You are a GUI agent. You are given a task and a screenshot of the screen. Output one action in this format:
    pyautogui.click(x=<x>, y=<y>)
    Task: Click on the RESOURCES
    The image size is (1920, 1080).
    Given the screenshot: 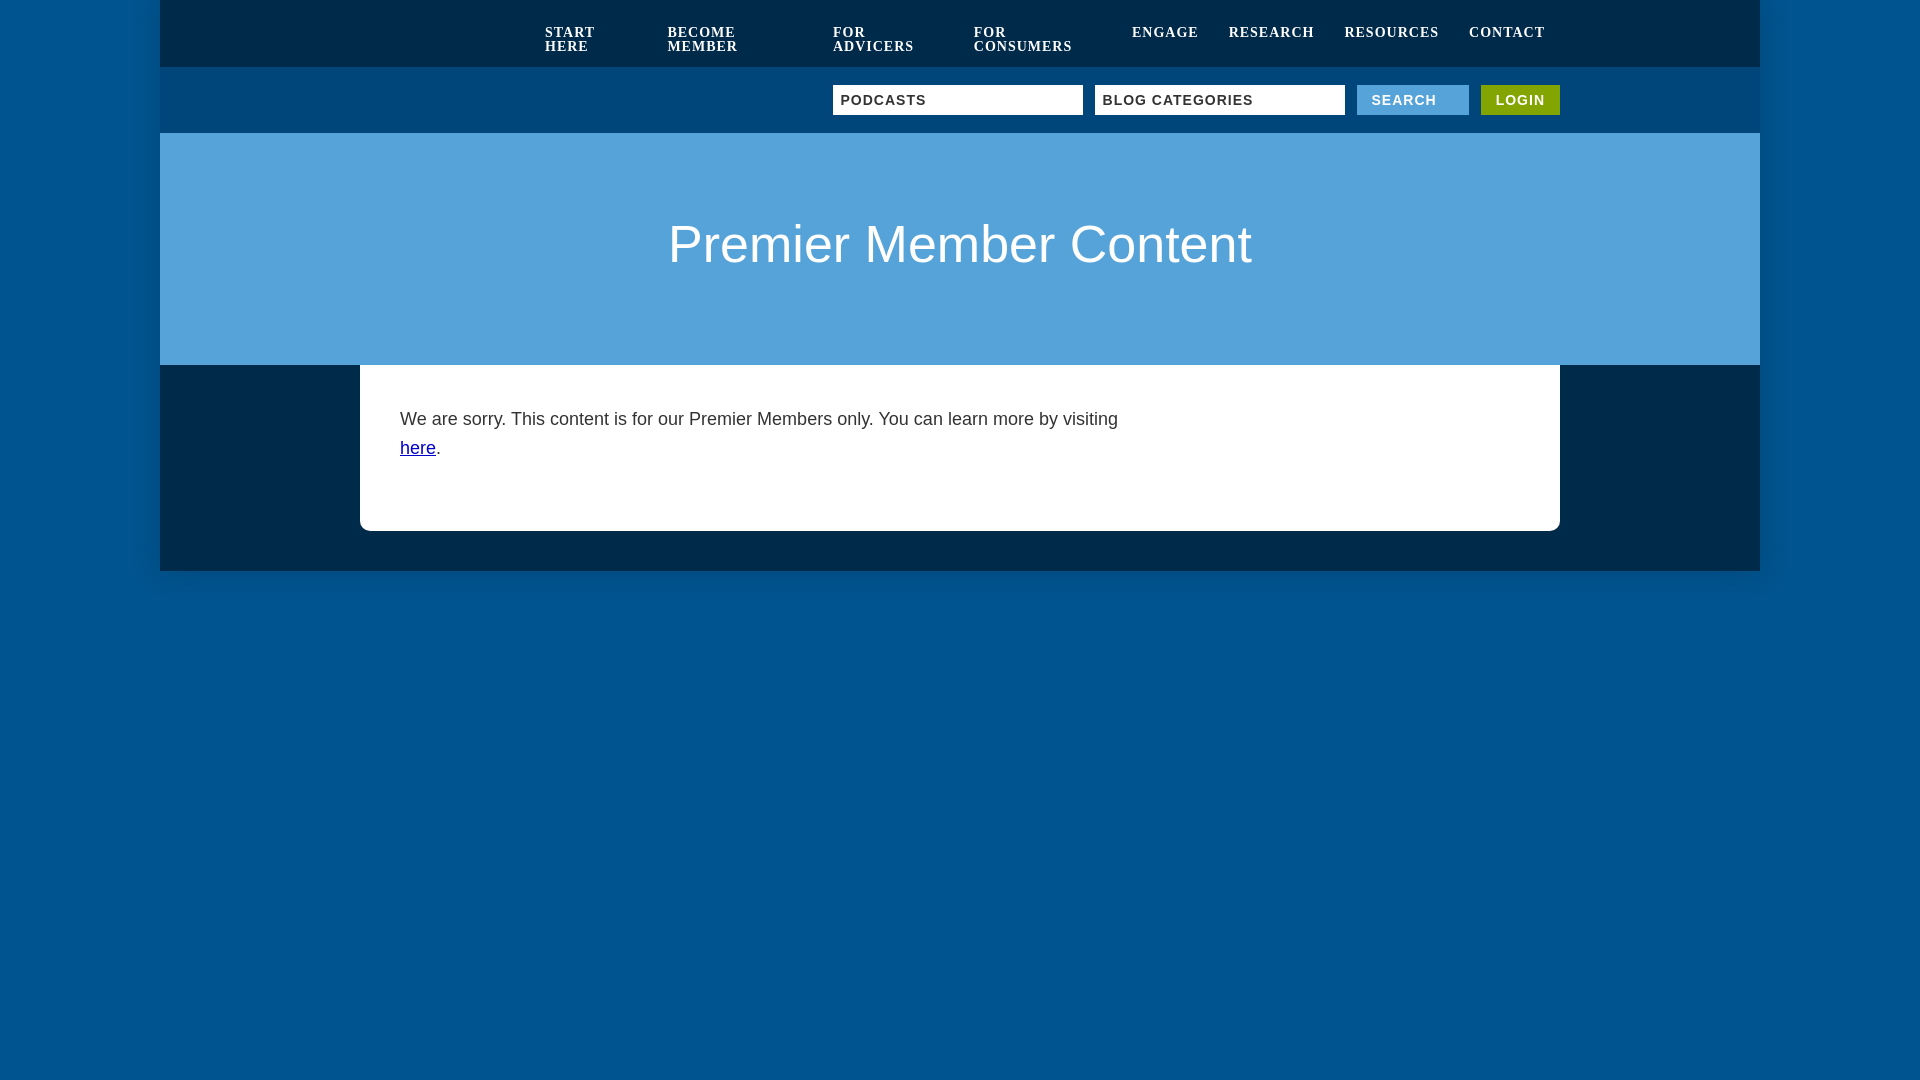 What is the action you would take?
    pyautogui.click(x=1390, y=40)
    